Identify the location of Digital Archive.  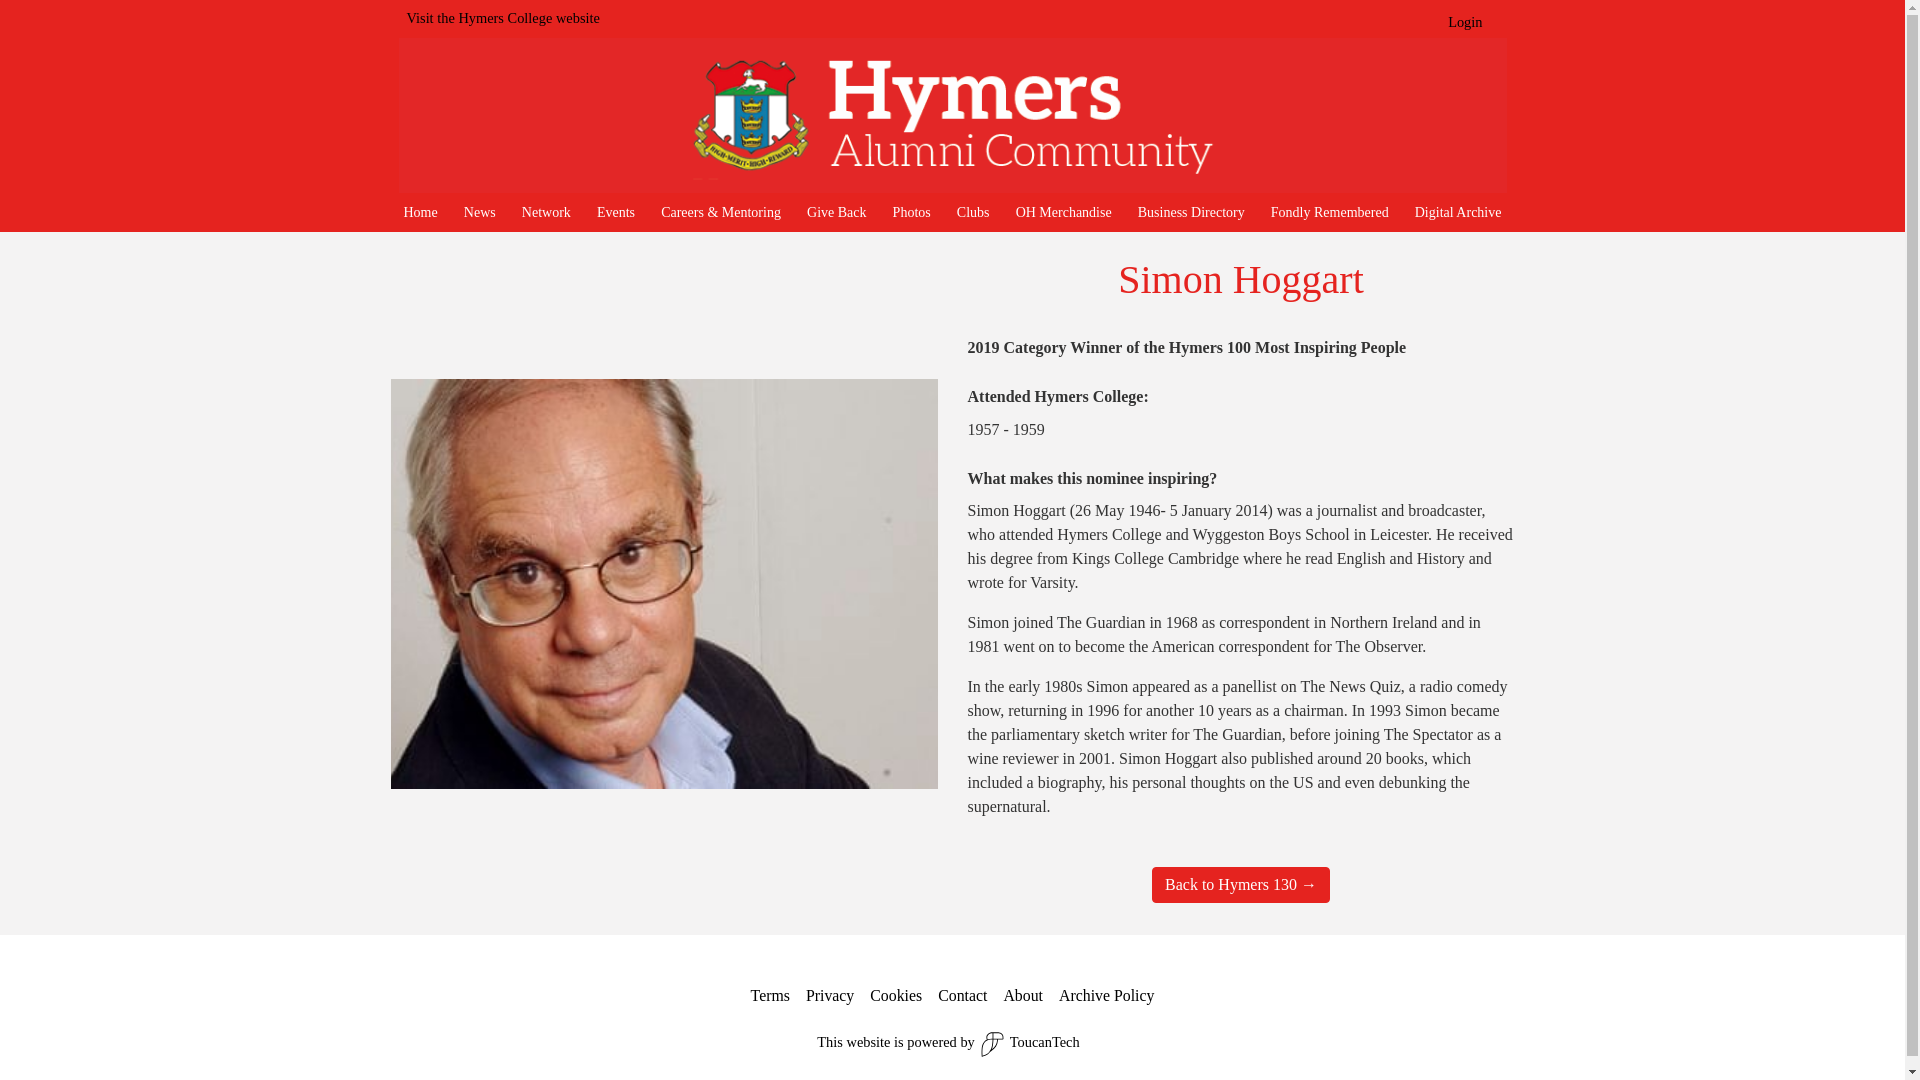
(1458, 212).